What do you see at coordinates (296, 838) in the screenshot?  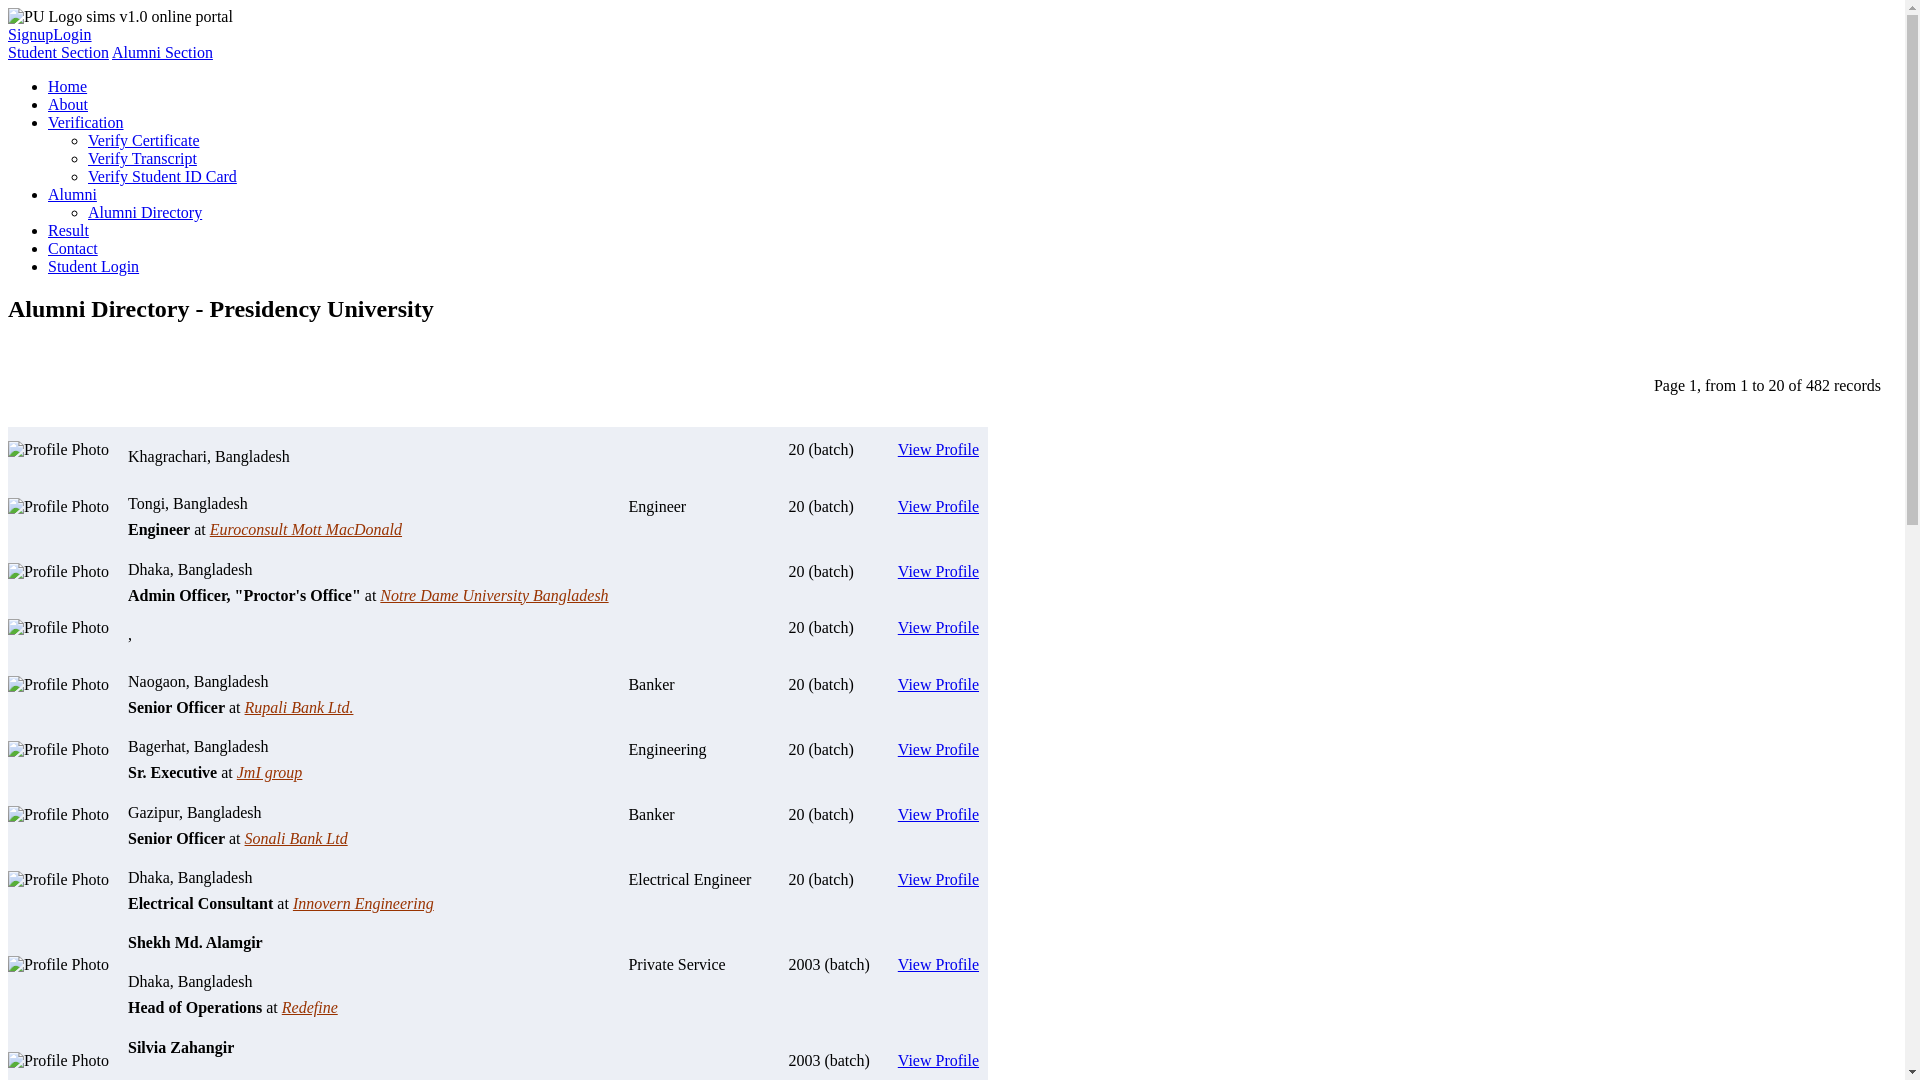 I see `Sonali Bank Ltd` at bounding box center [296, 838].